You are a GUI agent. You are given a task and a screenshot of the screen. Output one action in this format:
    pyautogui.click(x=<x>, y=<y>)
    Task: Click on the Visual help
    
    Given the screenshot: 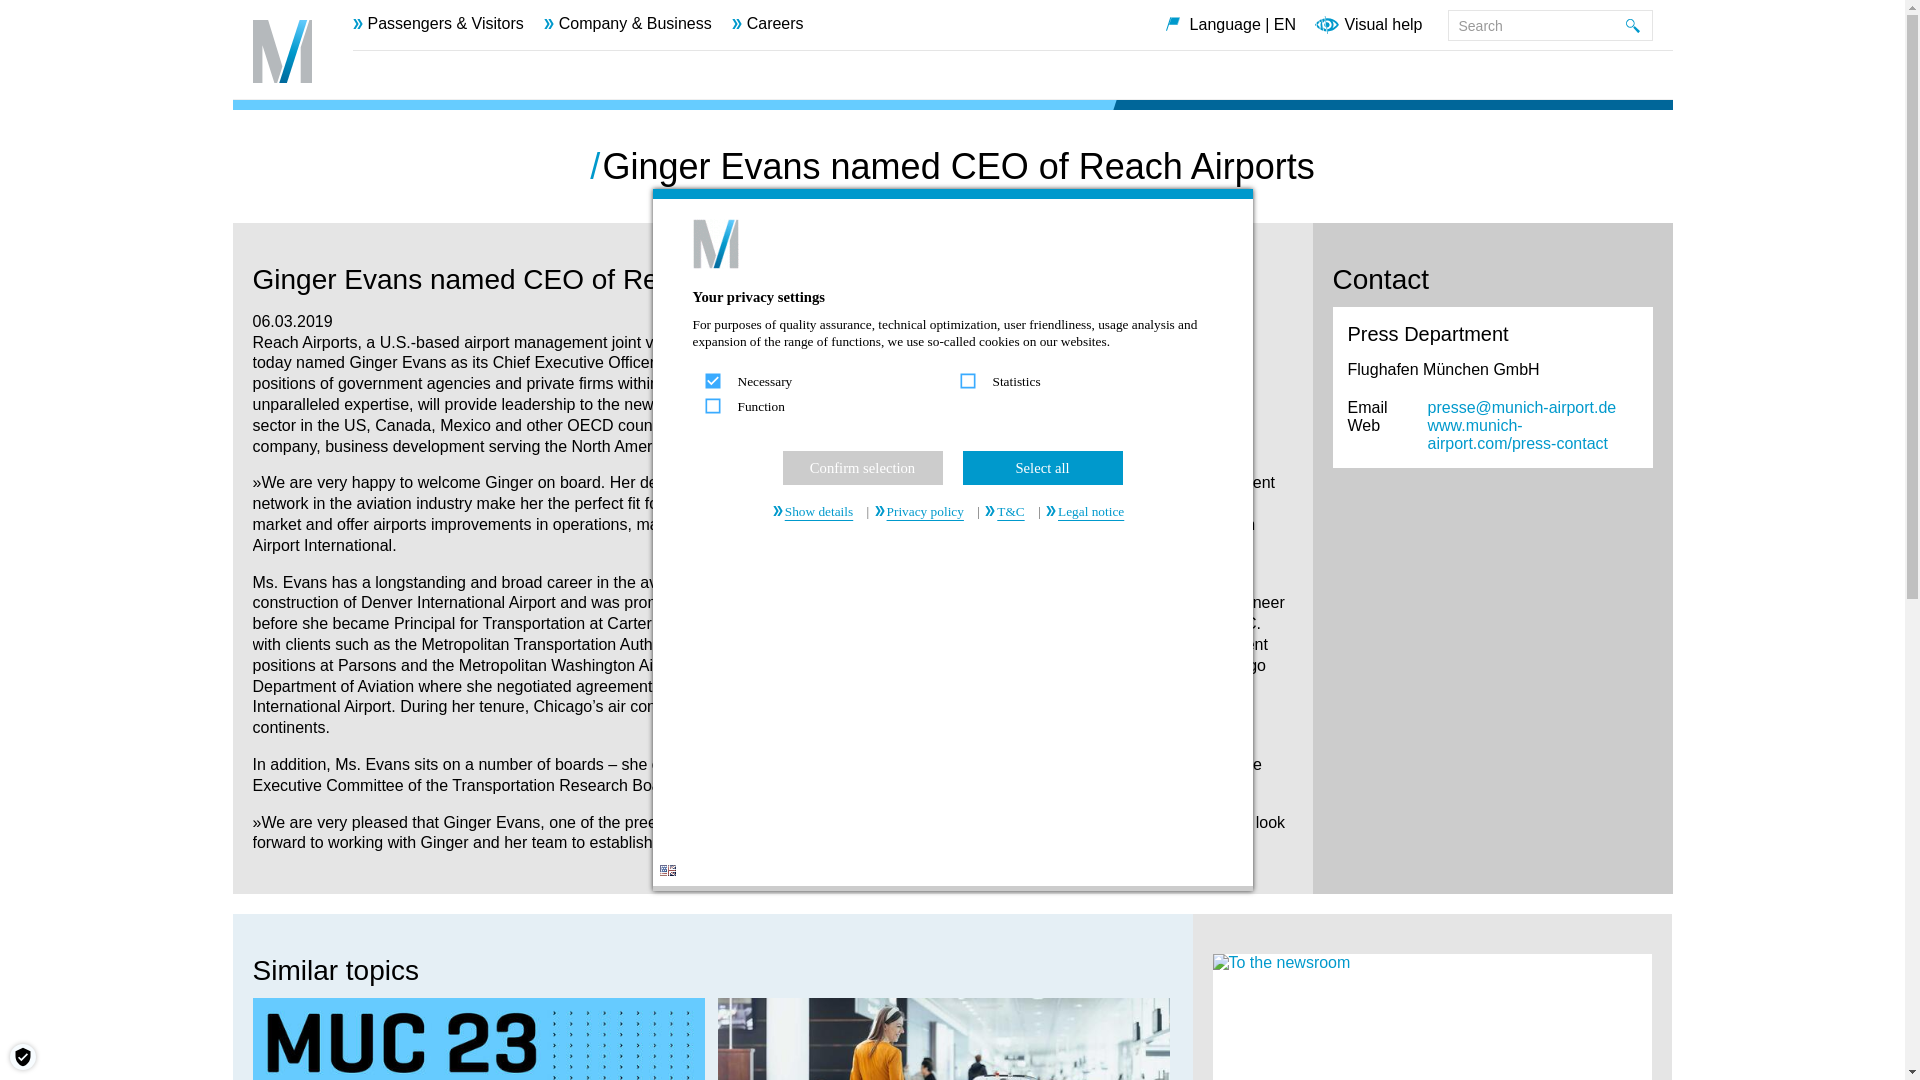 What is the action you would take?
    pyautogui.click(x=1383, y=27)
    